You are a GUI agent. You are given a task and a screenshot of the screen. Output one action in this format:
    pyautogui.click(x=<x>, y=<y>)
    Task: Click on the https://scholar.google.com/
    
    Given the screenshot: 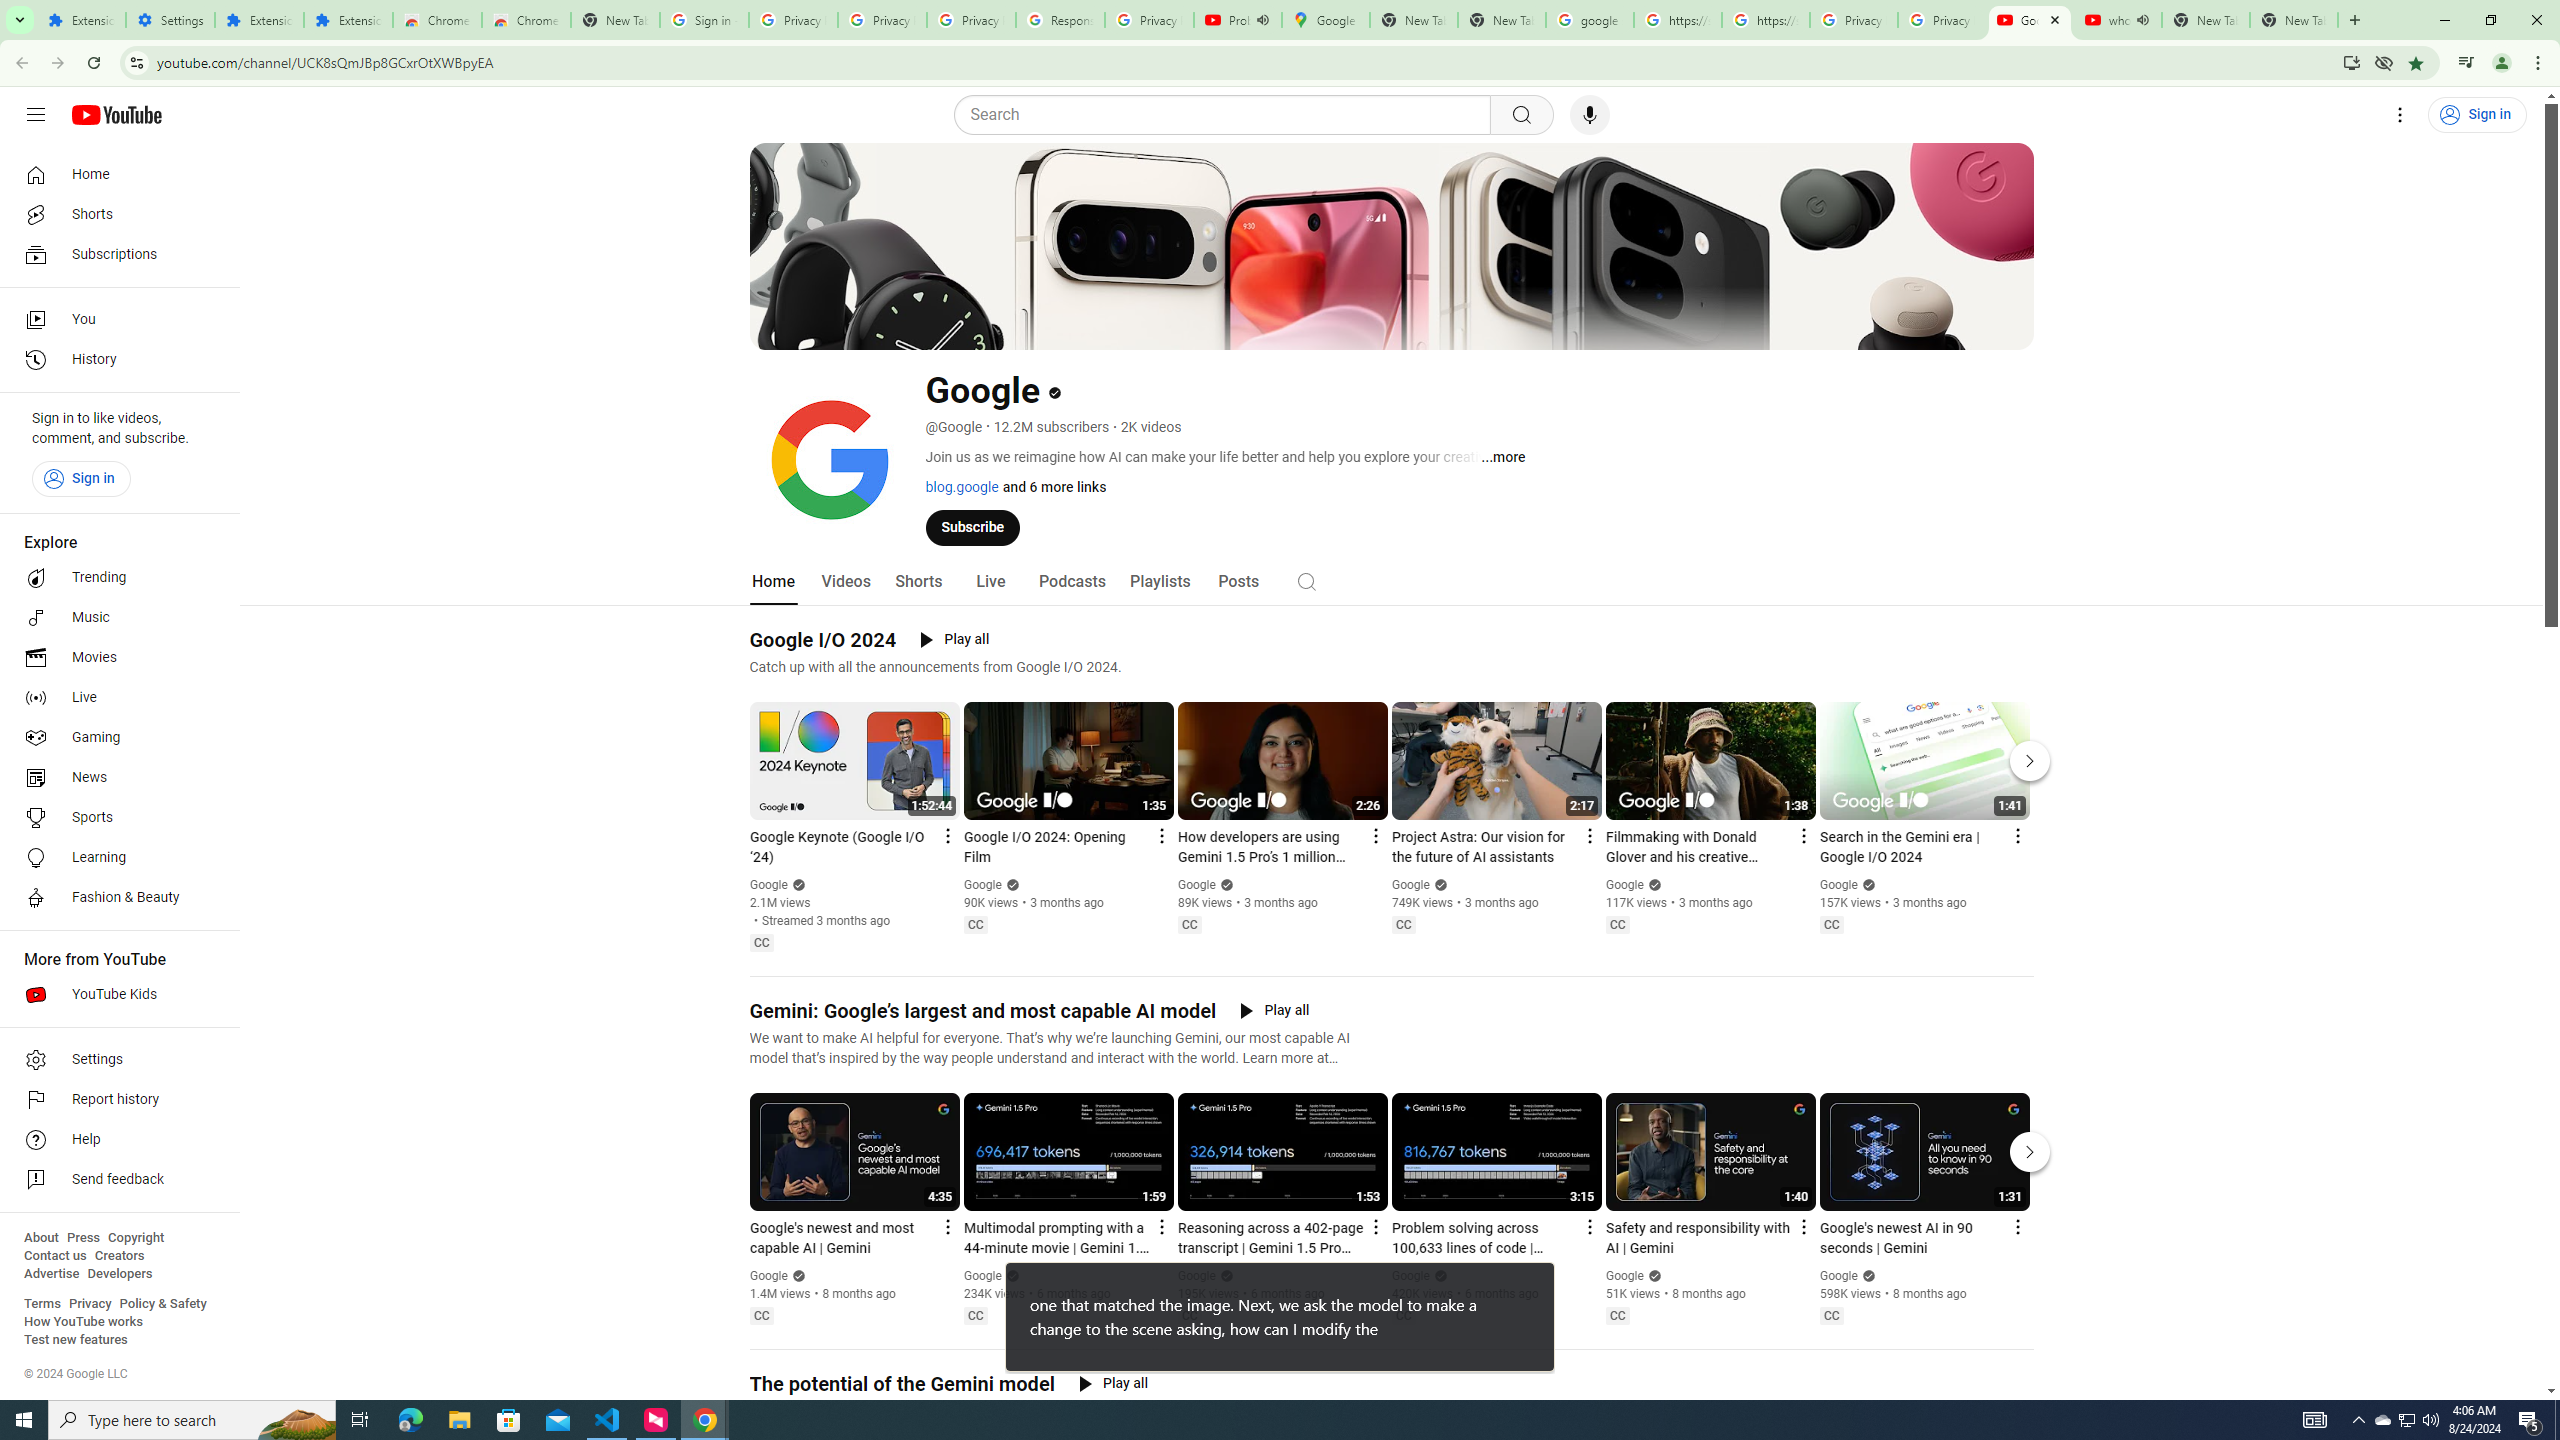 What is the action you would take?
    pyautogui.click(x=1766, y=20)
    